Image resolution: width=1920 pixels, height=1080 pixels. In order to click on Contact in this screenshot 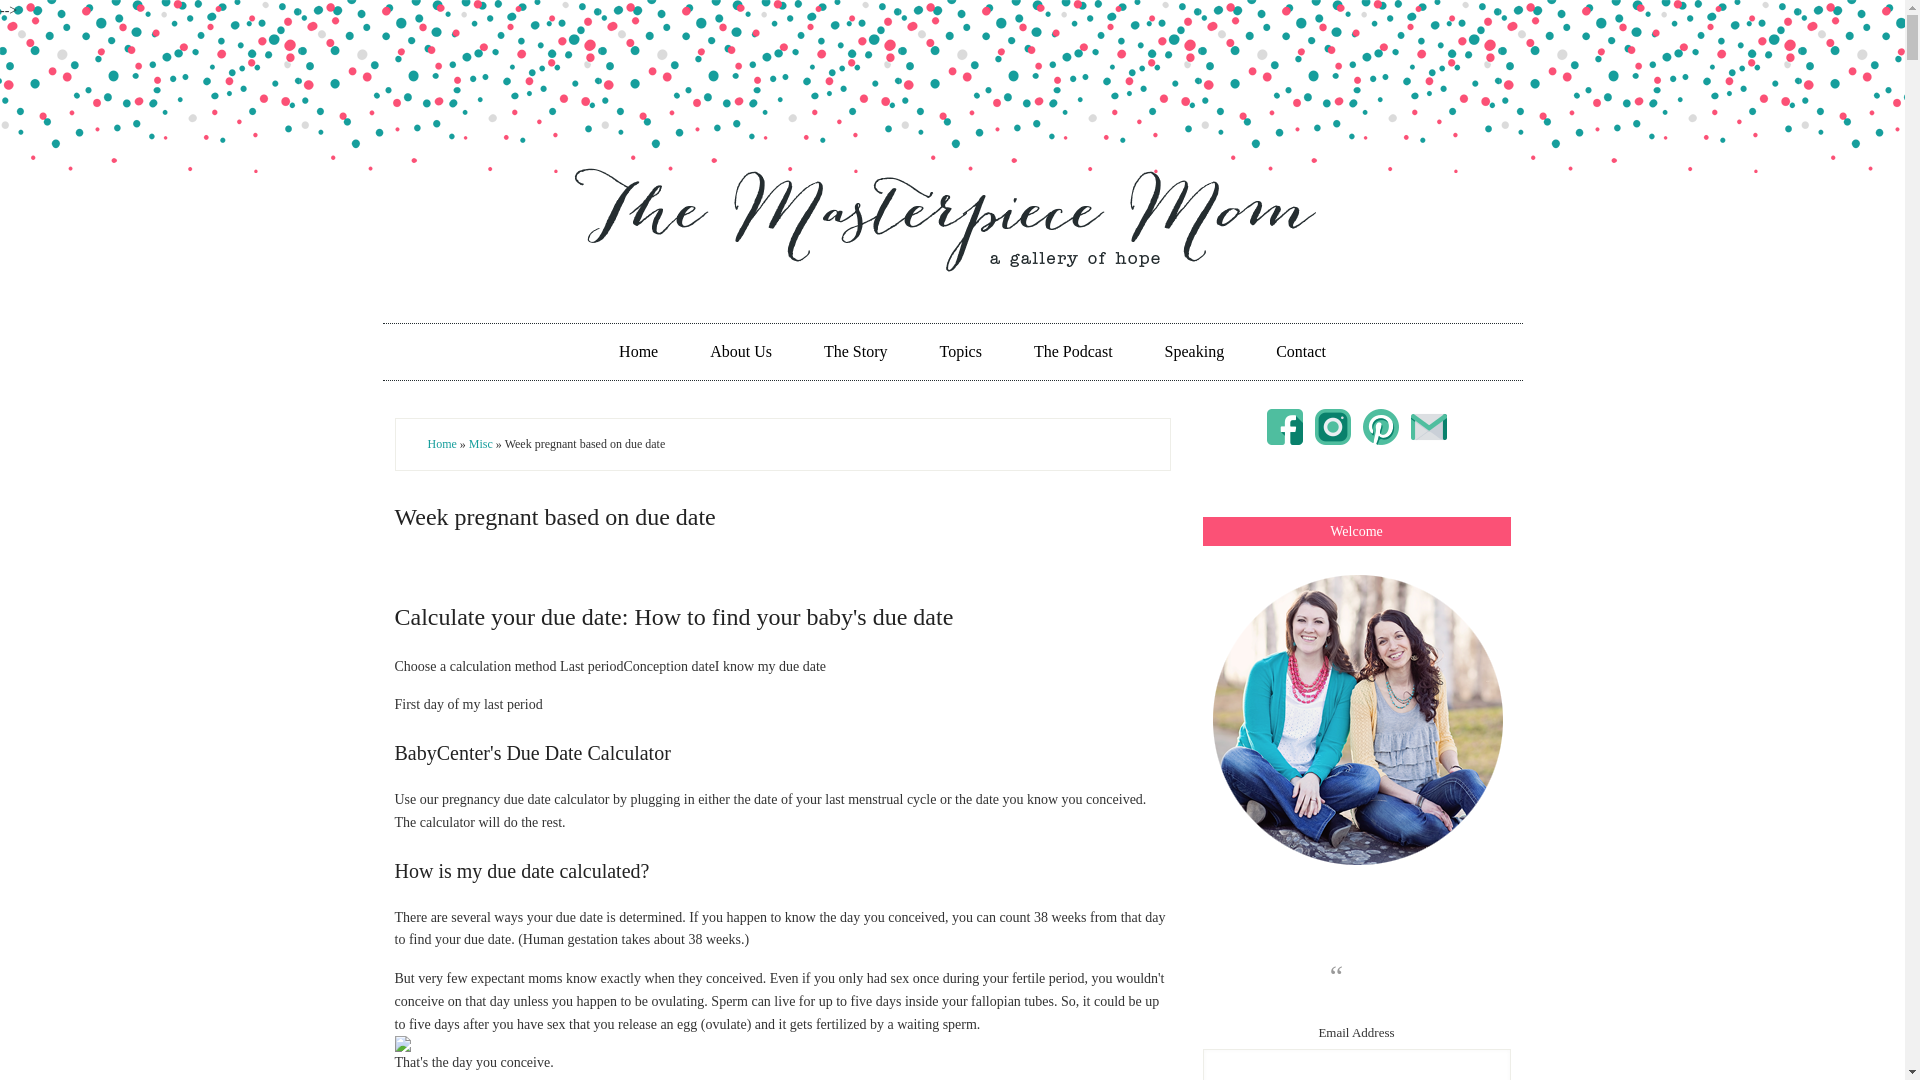, I will do `click(1300, 352)`.